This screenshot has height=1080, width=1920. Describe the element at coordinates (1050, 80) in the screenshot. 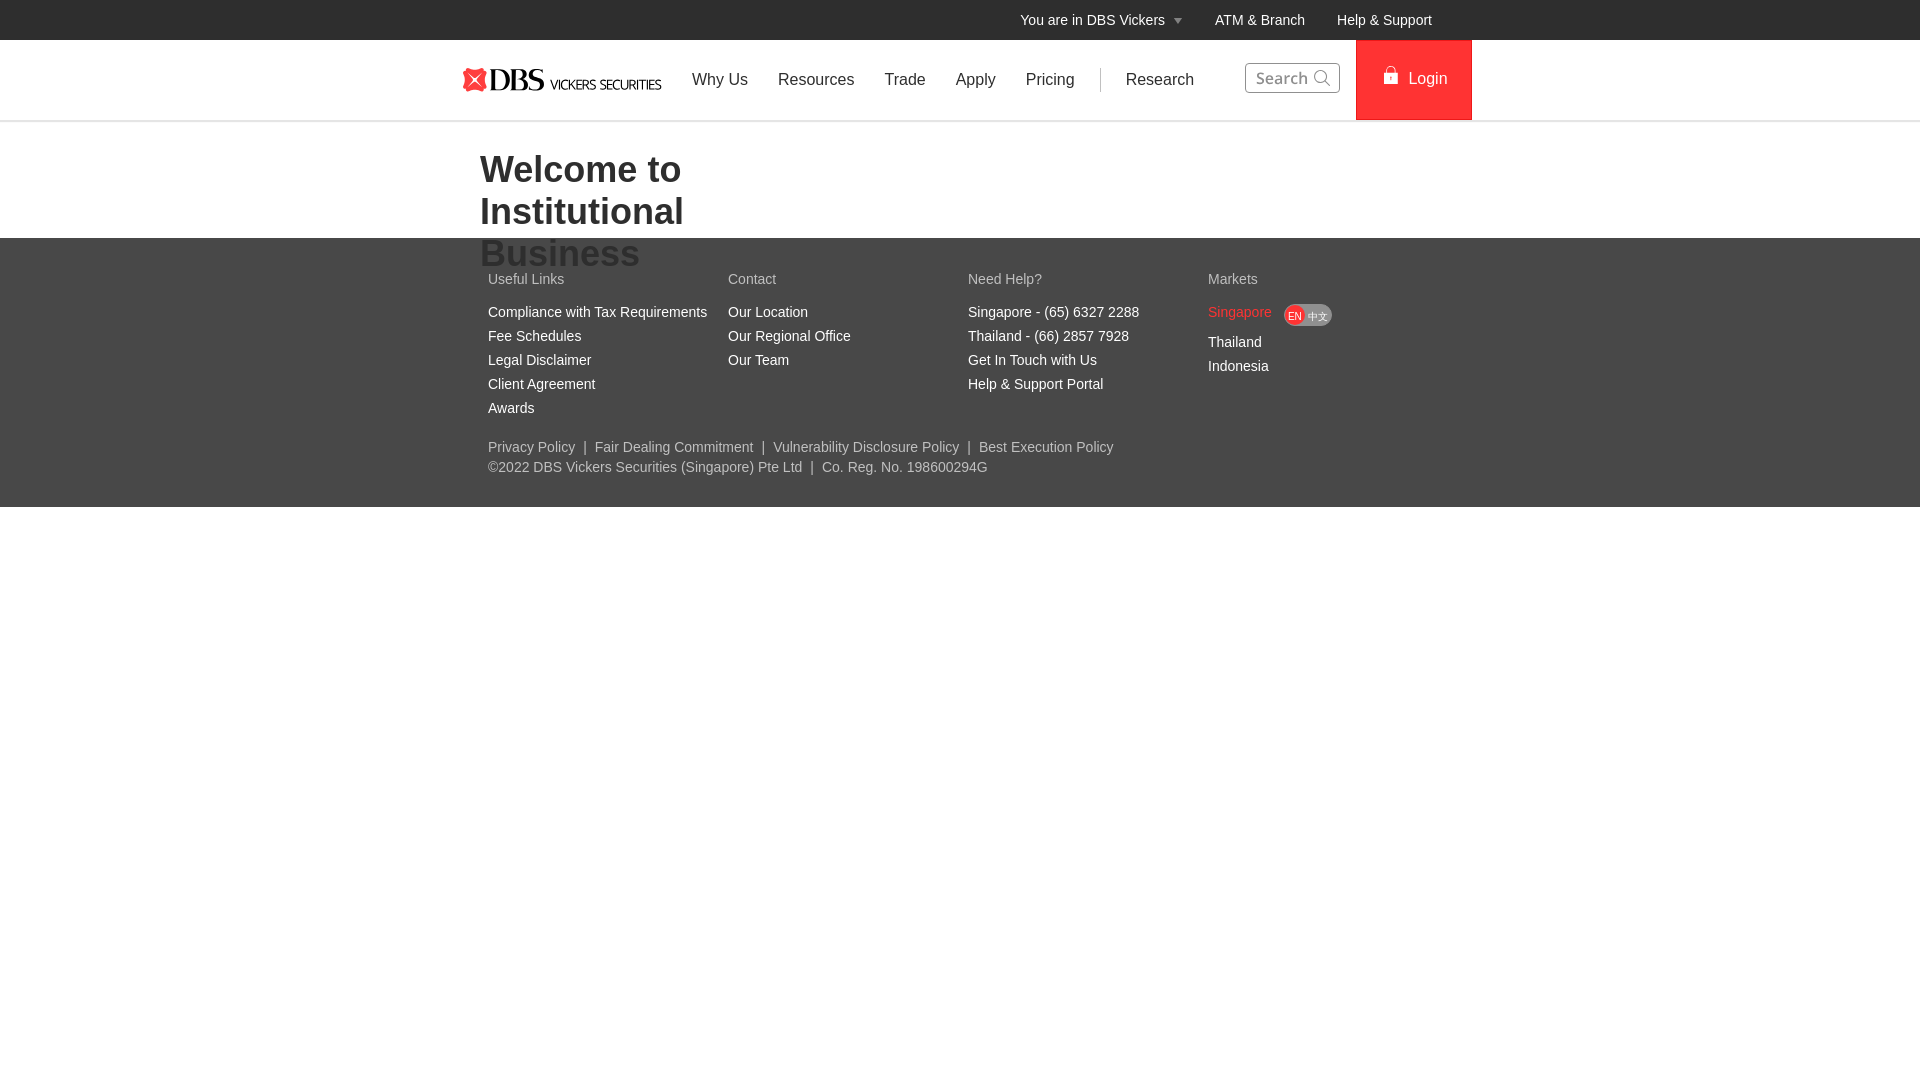

I see `Pricing` at that location.